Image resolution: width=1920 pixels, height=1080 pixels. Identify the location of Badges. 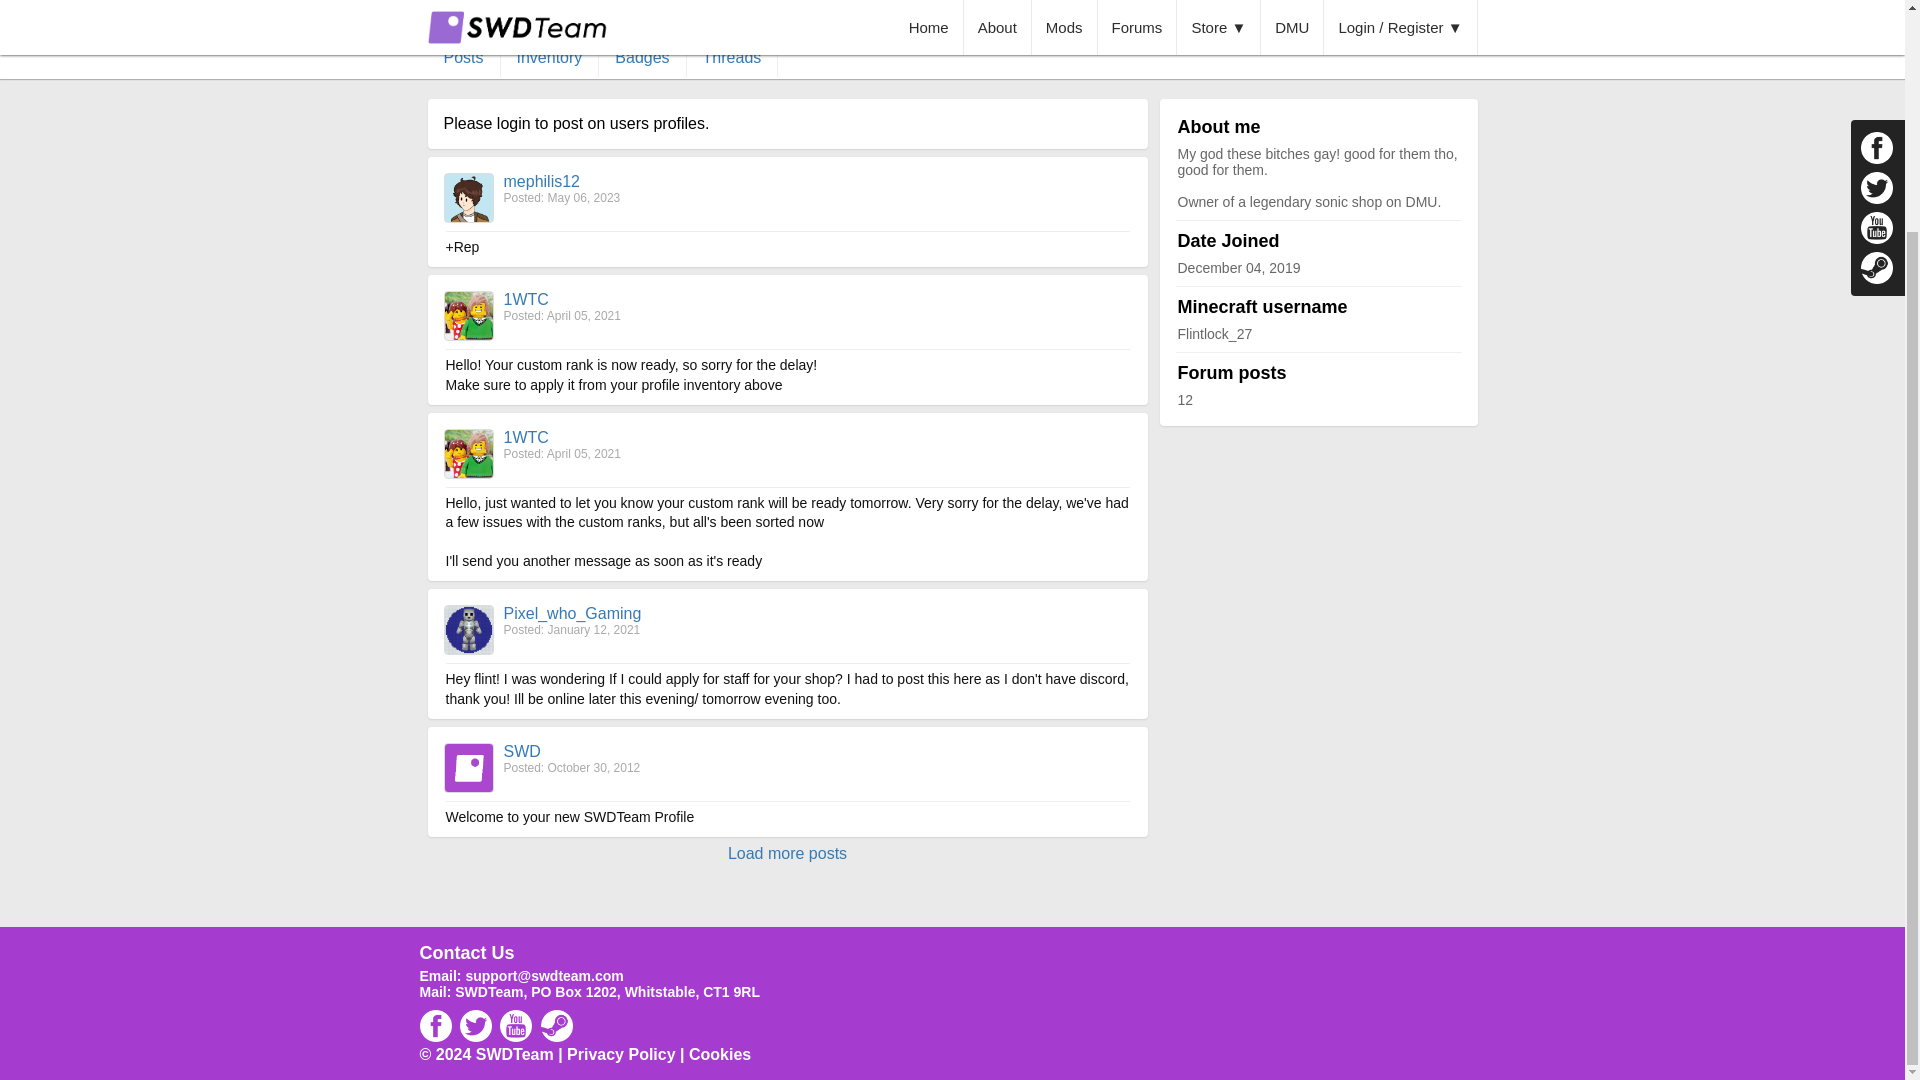
(642, 57).